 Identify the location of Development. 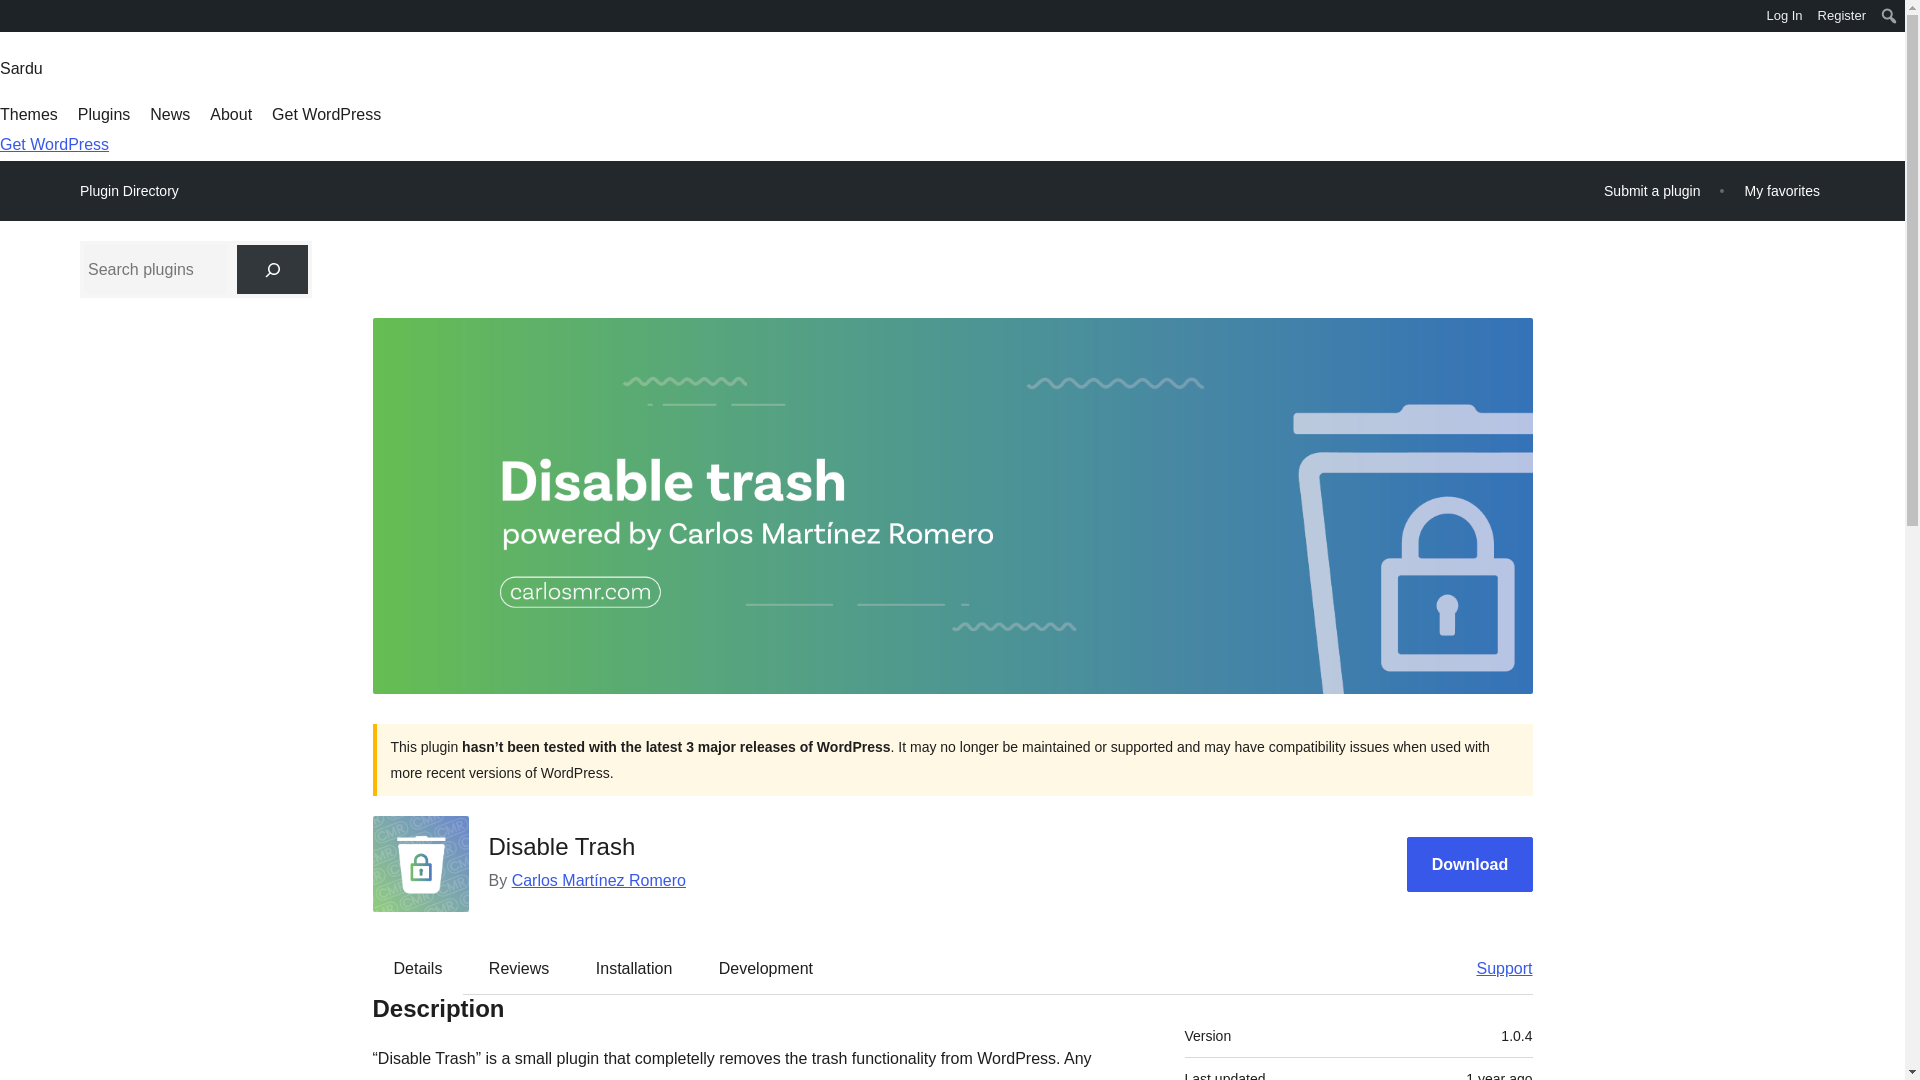
(766, 967).